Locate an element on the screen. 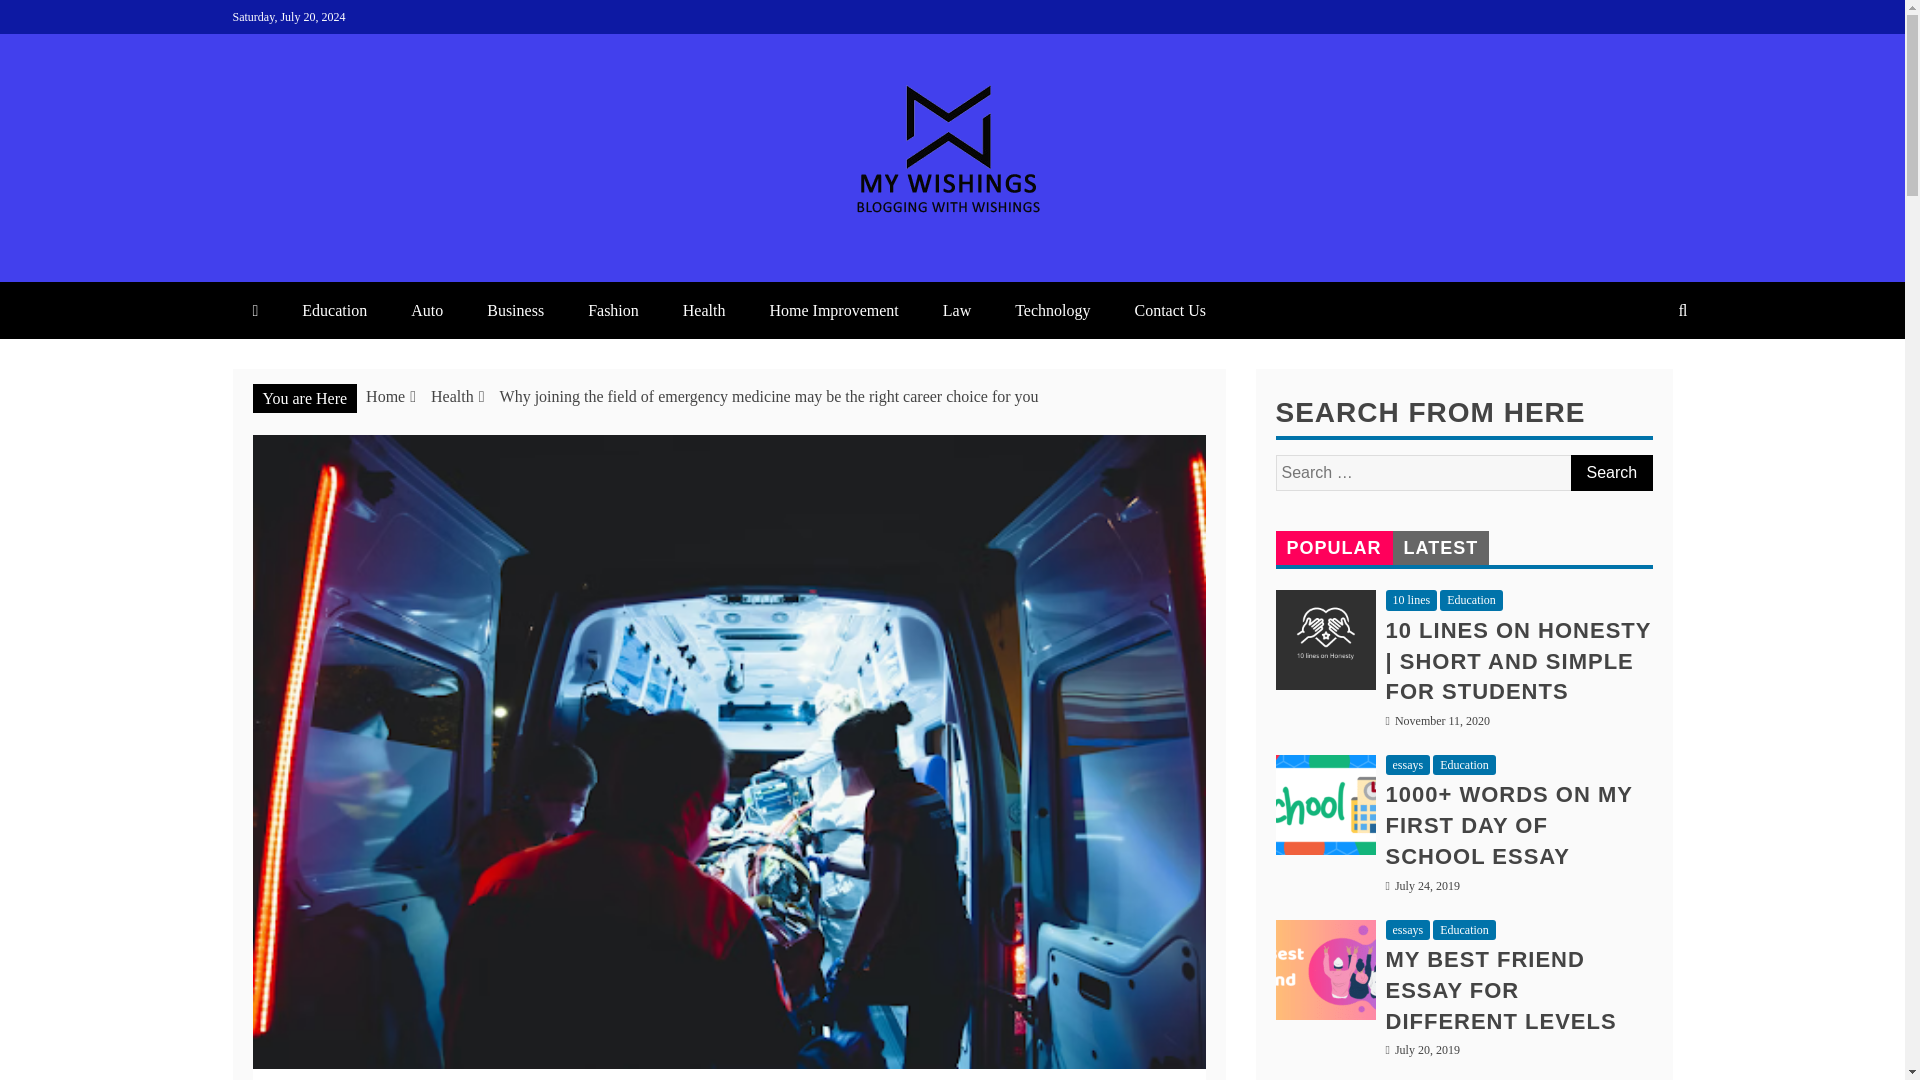 This screenshot has width=1920, height=1080. Auto is located at coordinates (426, 310).